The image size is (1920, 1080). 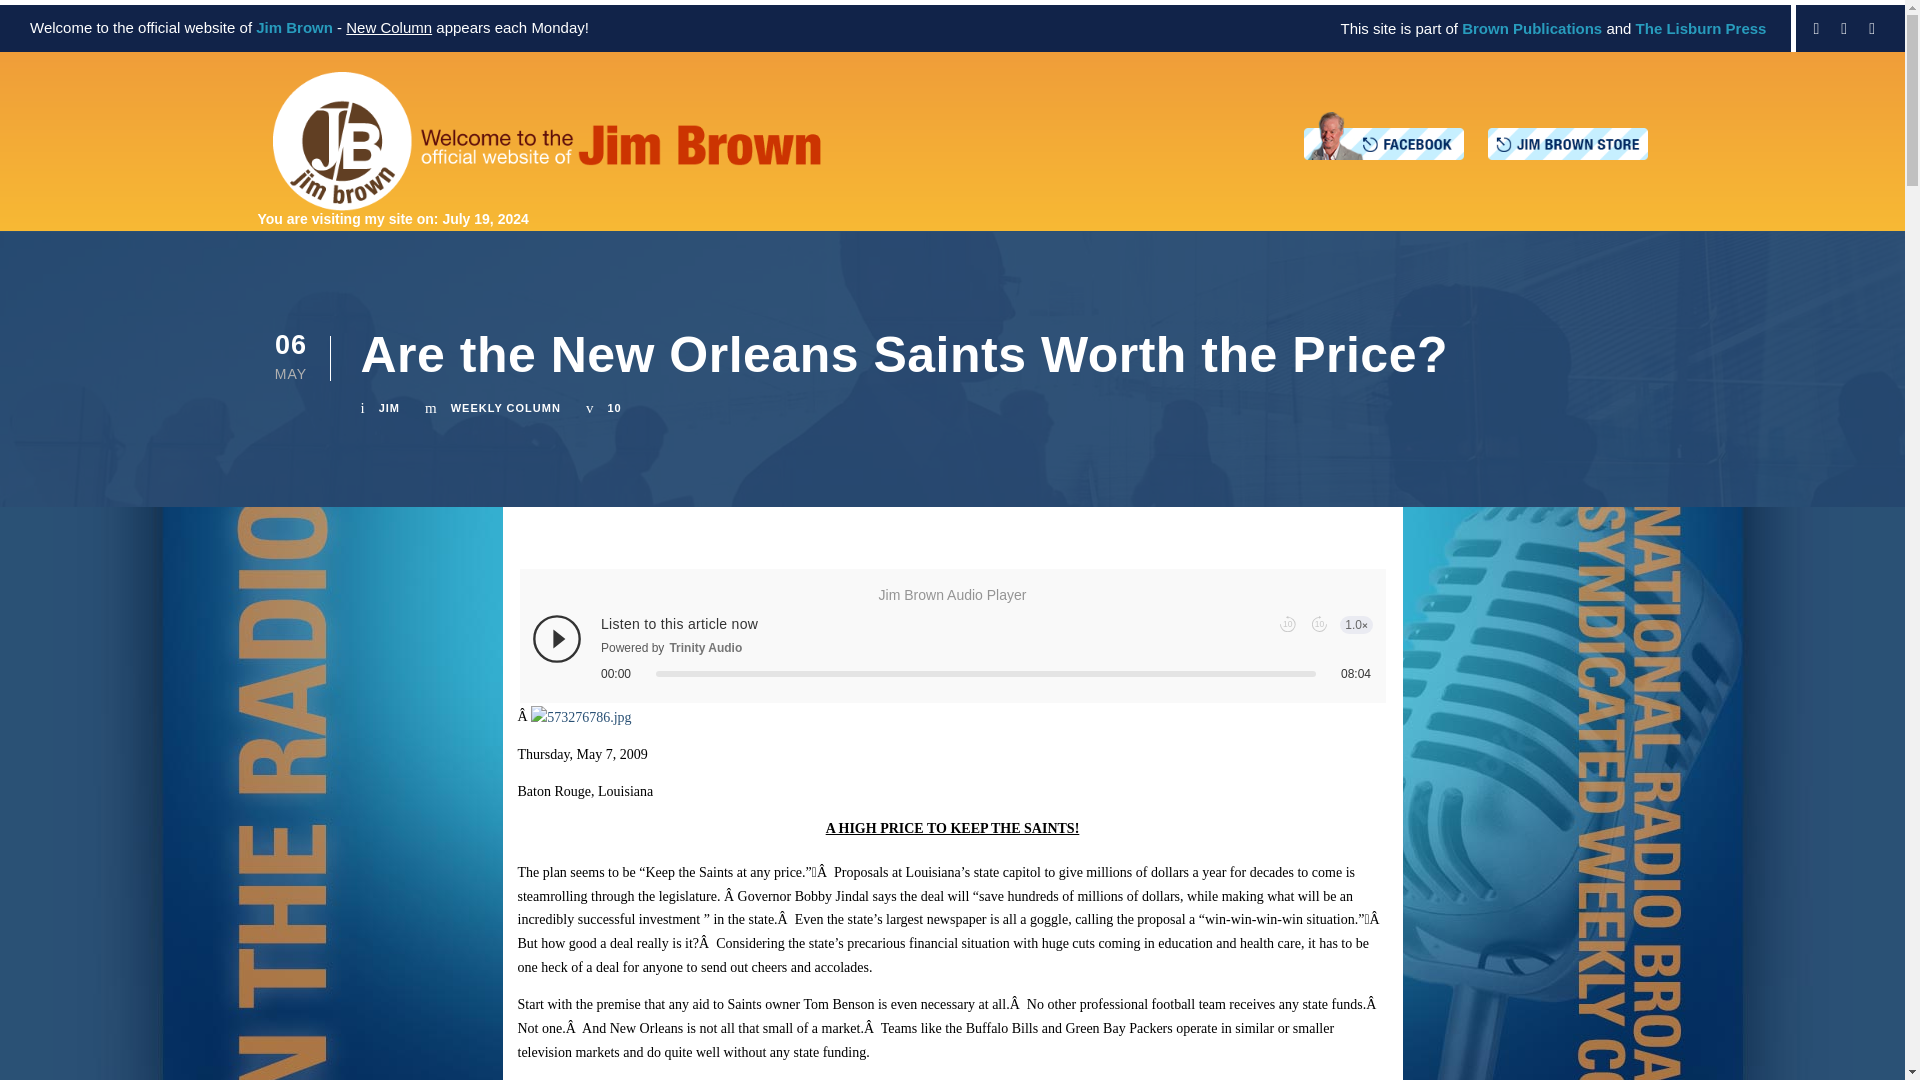 I want to click on Posts by Jim, so click(x=388, y=407).